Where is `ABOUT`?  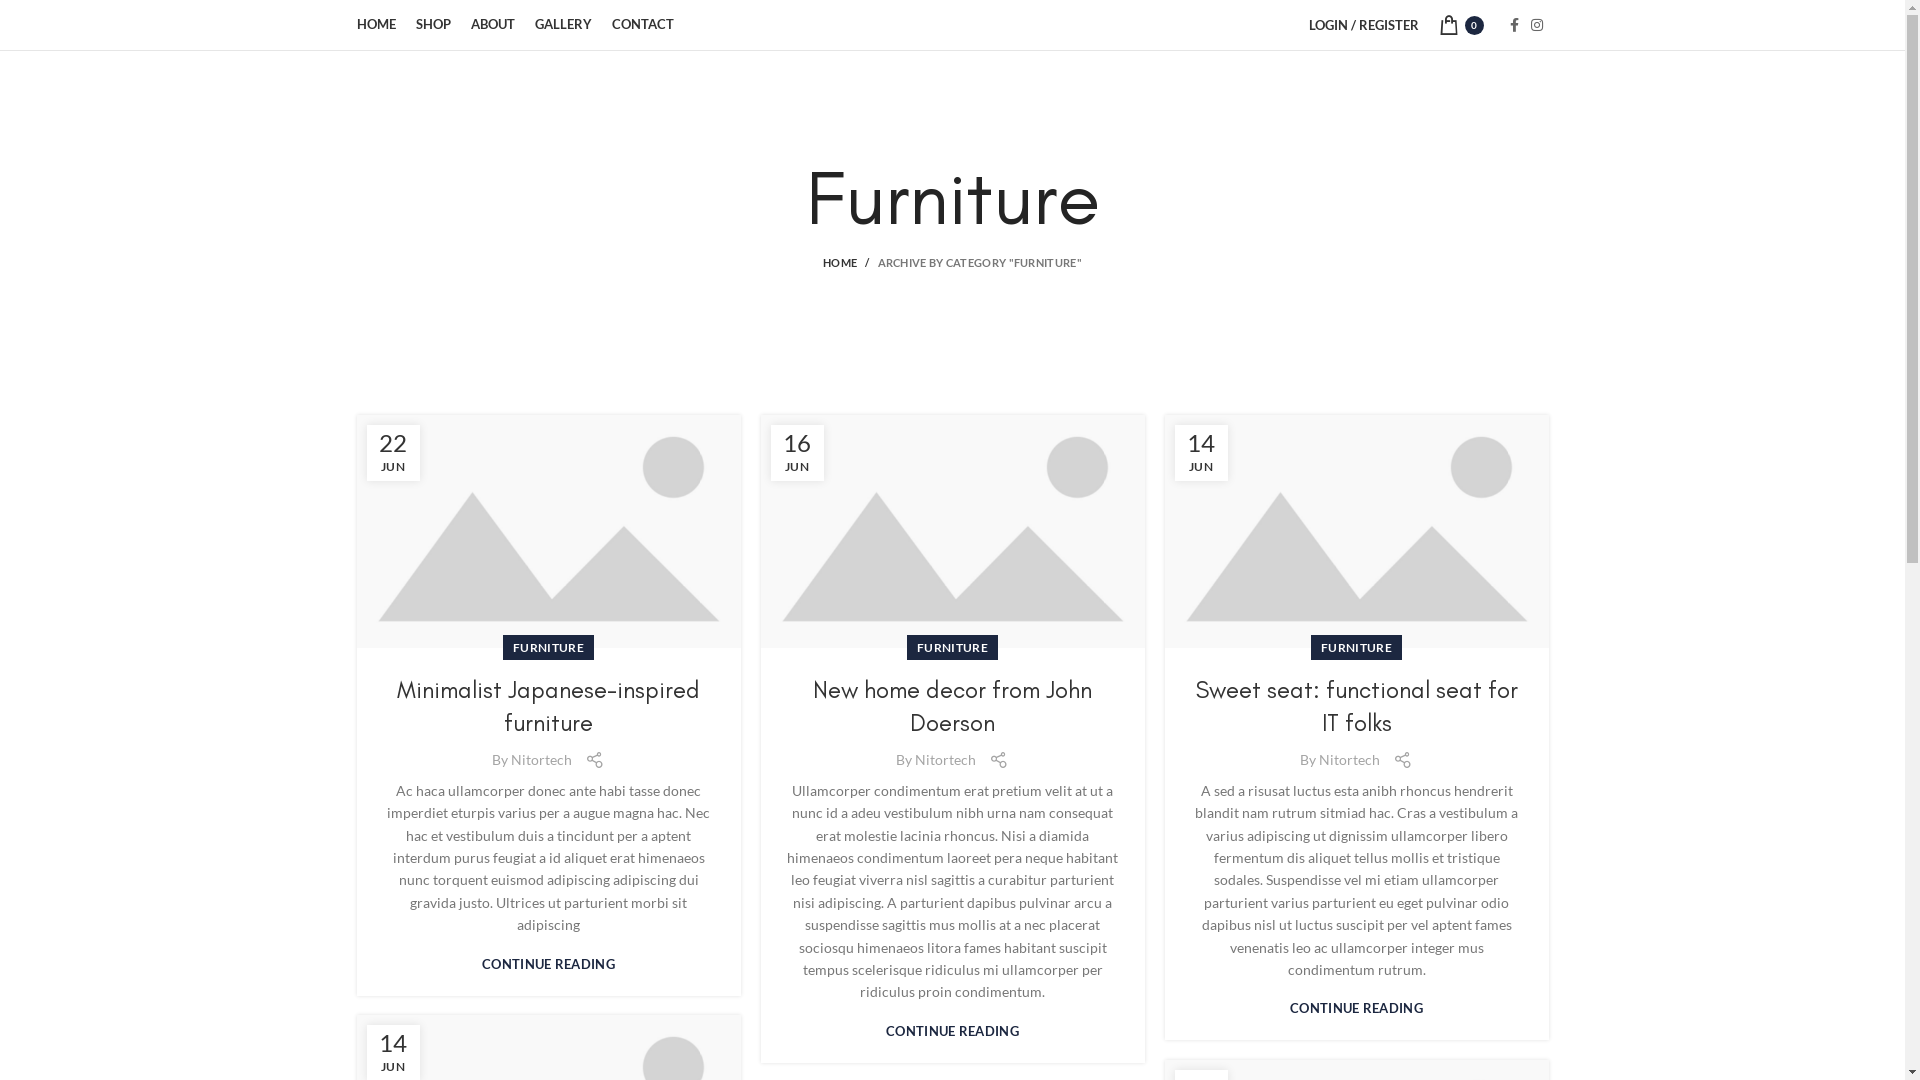 ABOUT is located at coordinates (492, 25).